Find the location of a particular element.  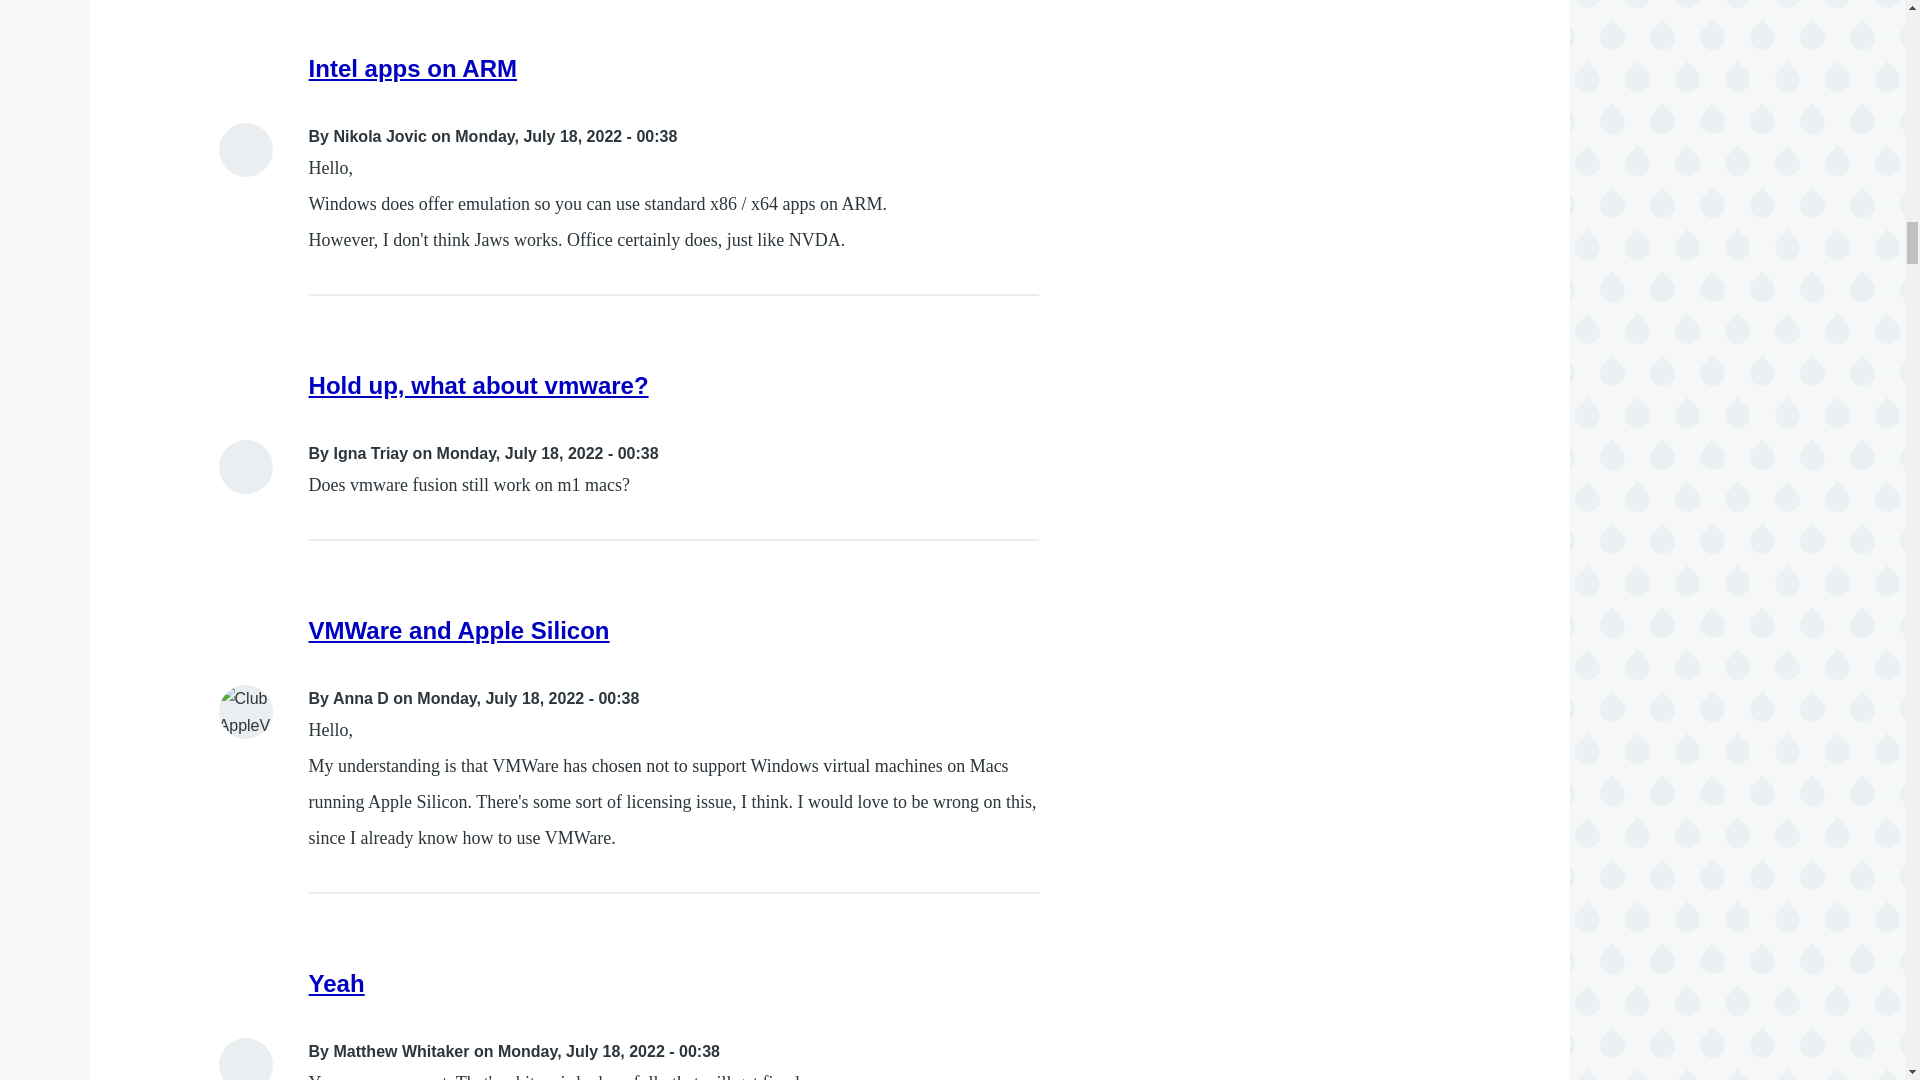

VMWare and Apple Silicon is located at coordinates (460, 630).